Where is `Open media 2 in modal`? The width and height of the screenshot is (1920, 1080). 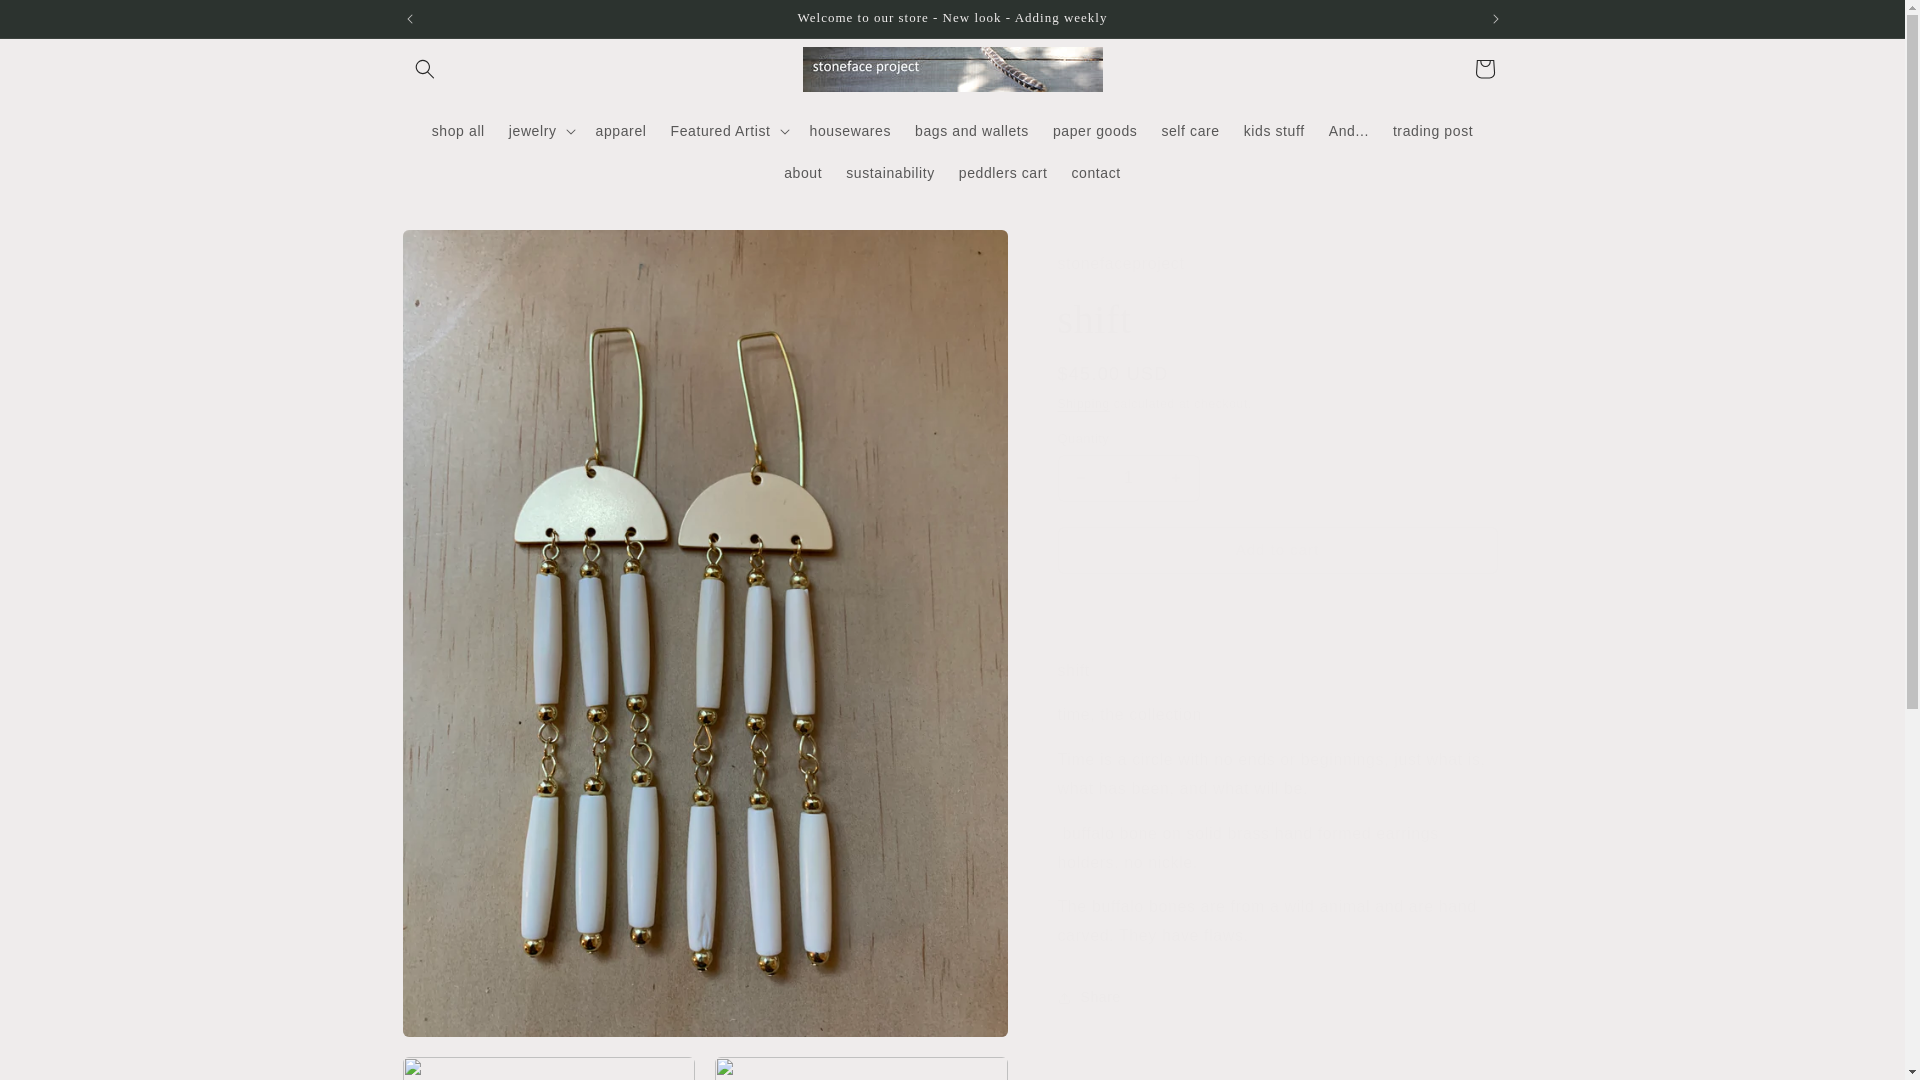
Open media 2 in modal is located at coordinates (548, 1068).